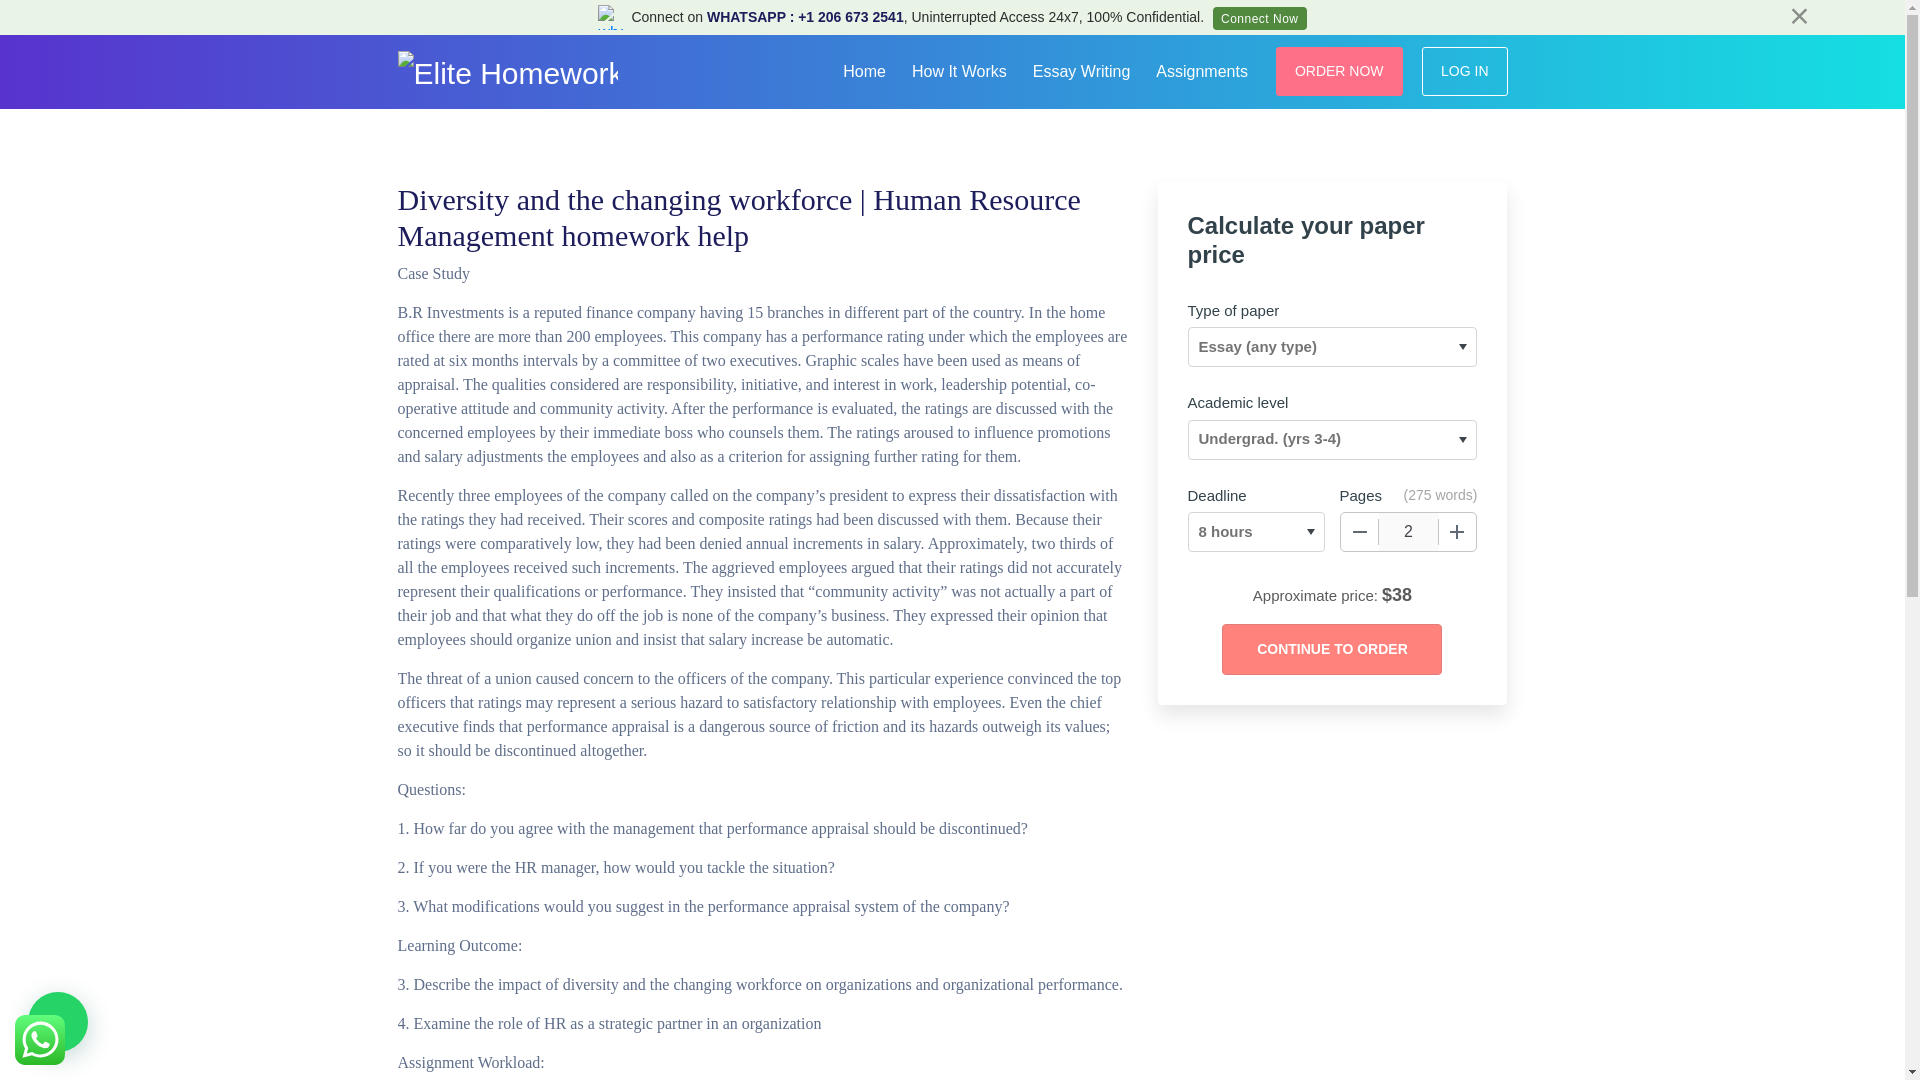 The image size is (1920, 1080). What do you see at coordinates (1359, 532) in the screenshot?
I see `Decrease` at bounding box center [1359, 532].